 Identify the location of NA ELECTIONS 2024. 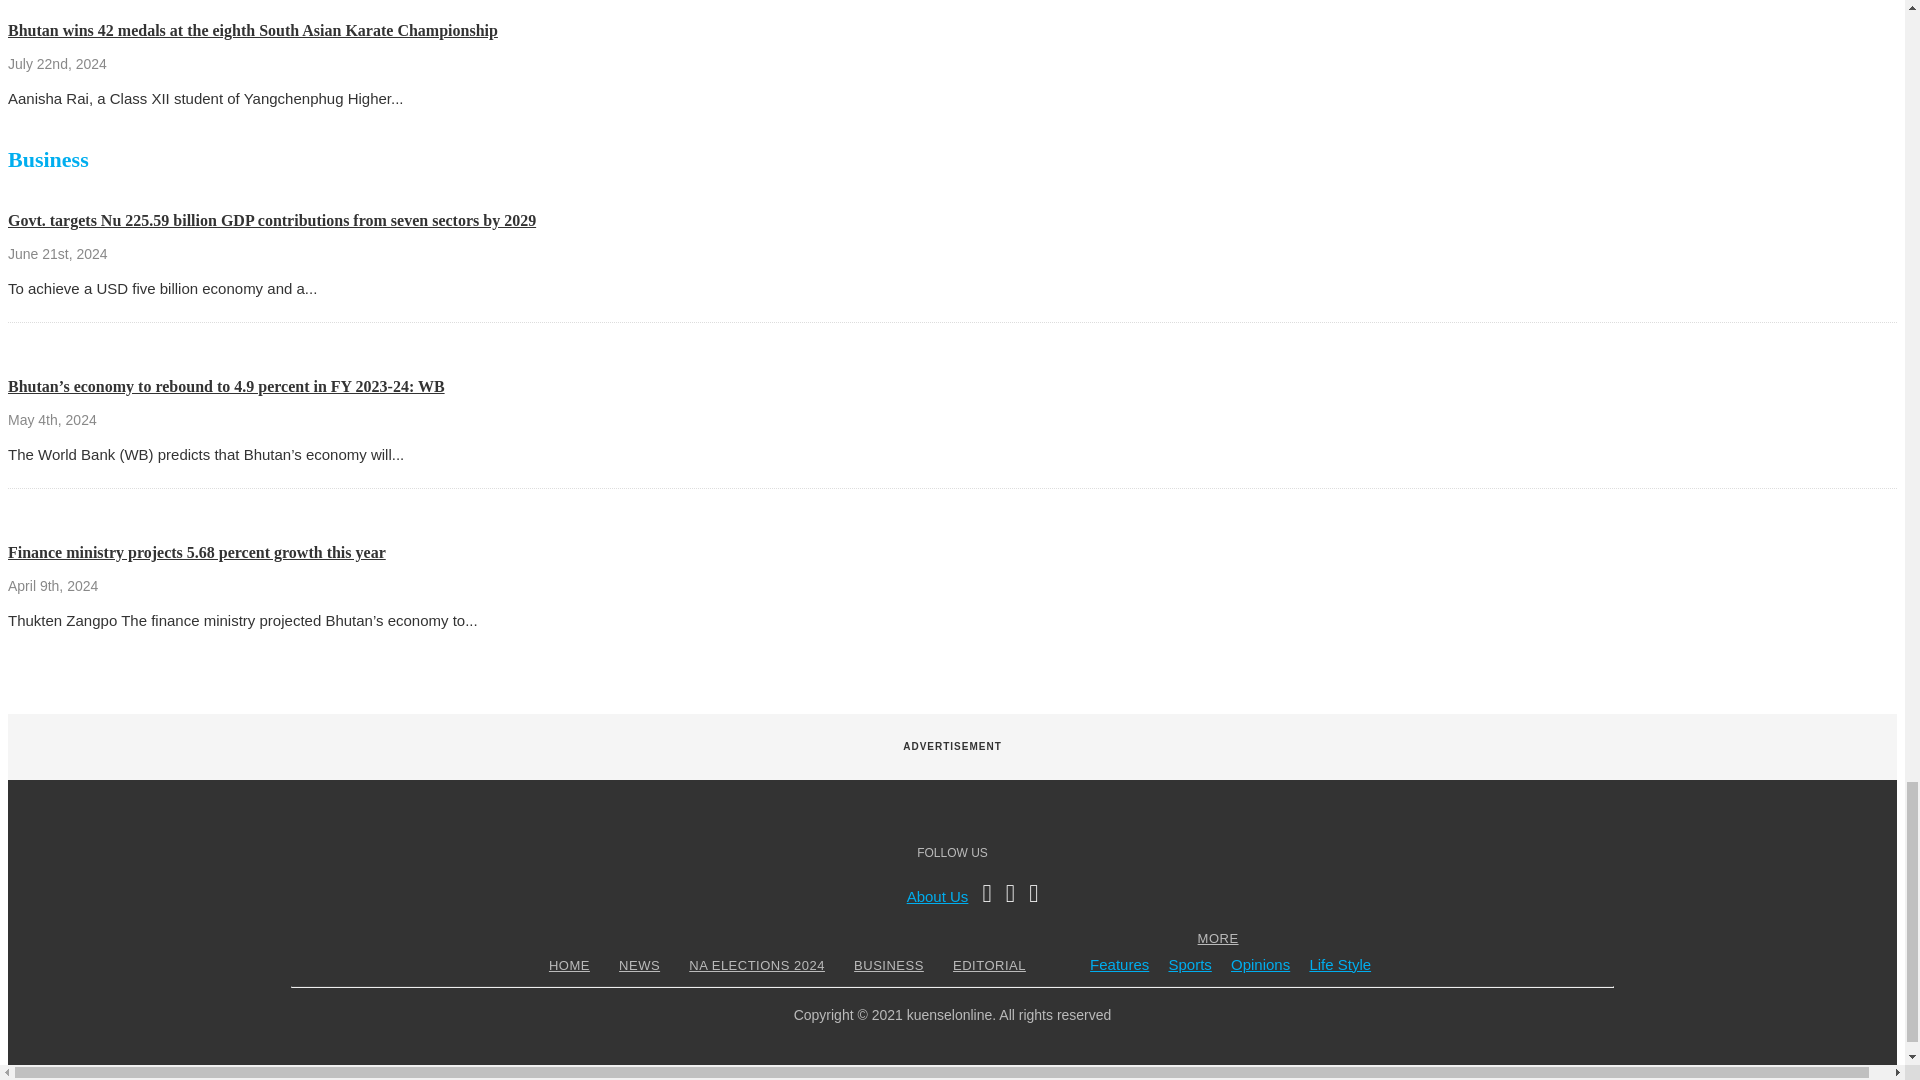
(756, 965).